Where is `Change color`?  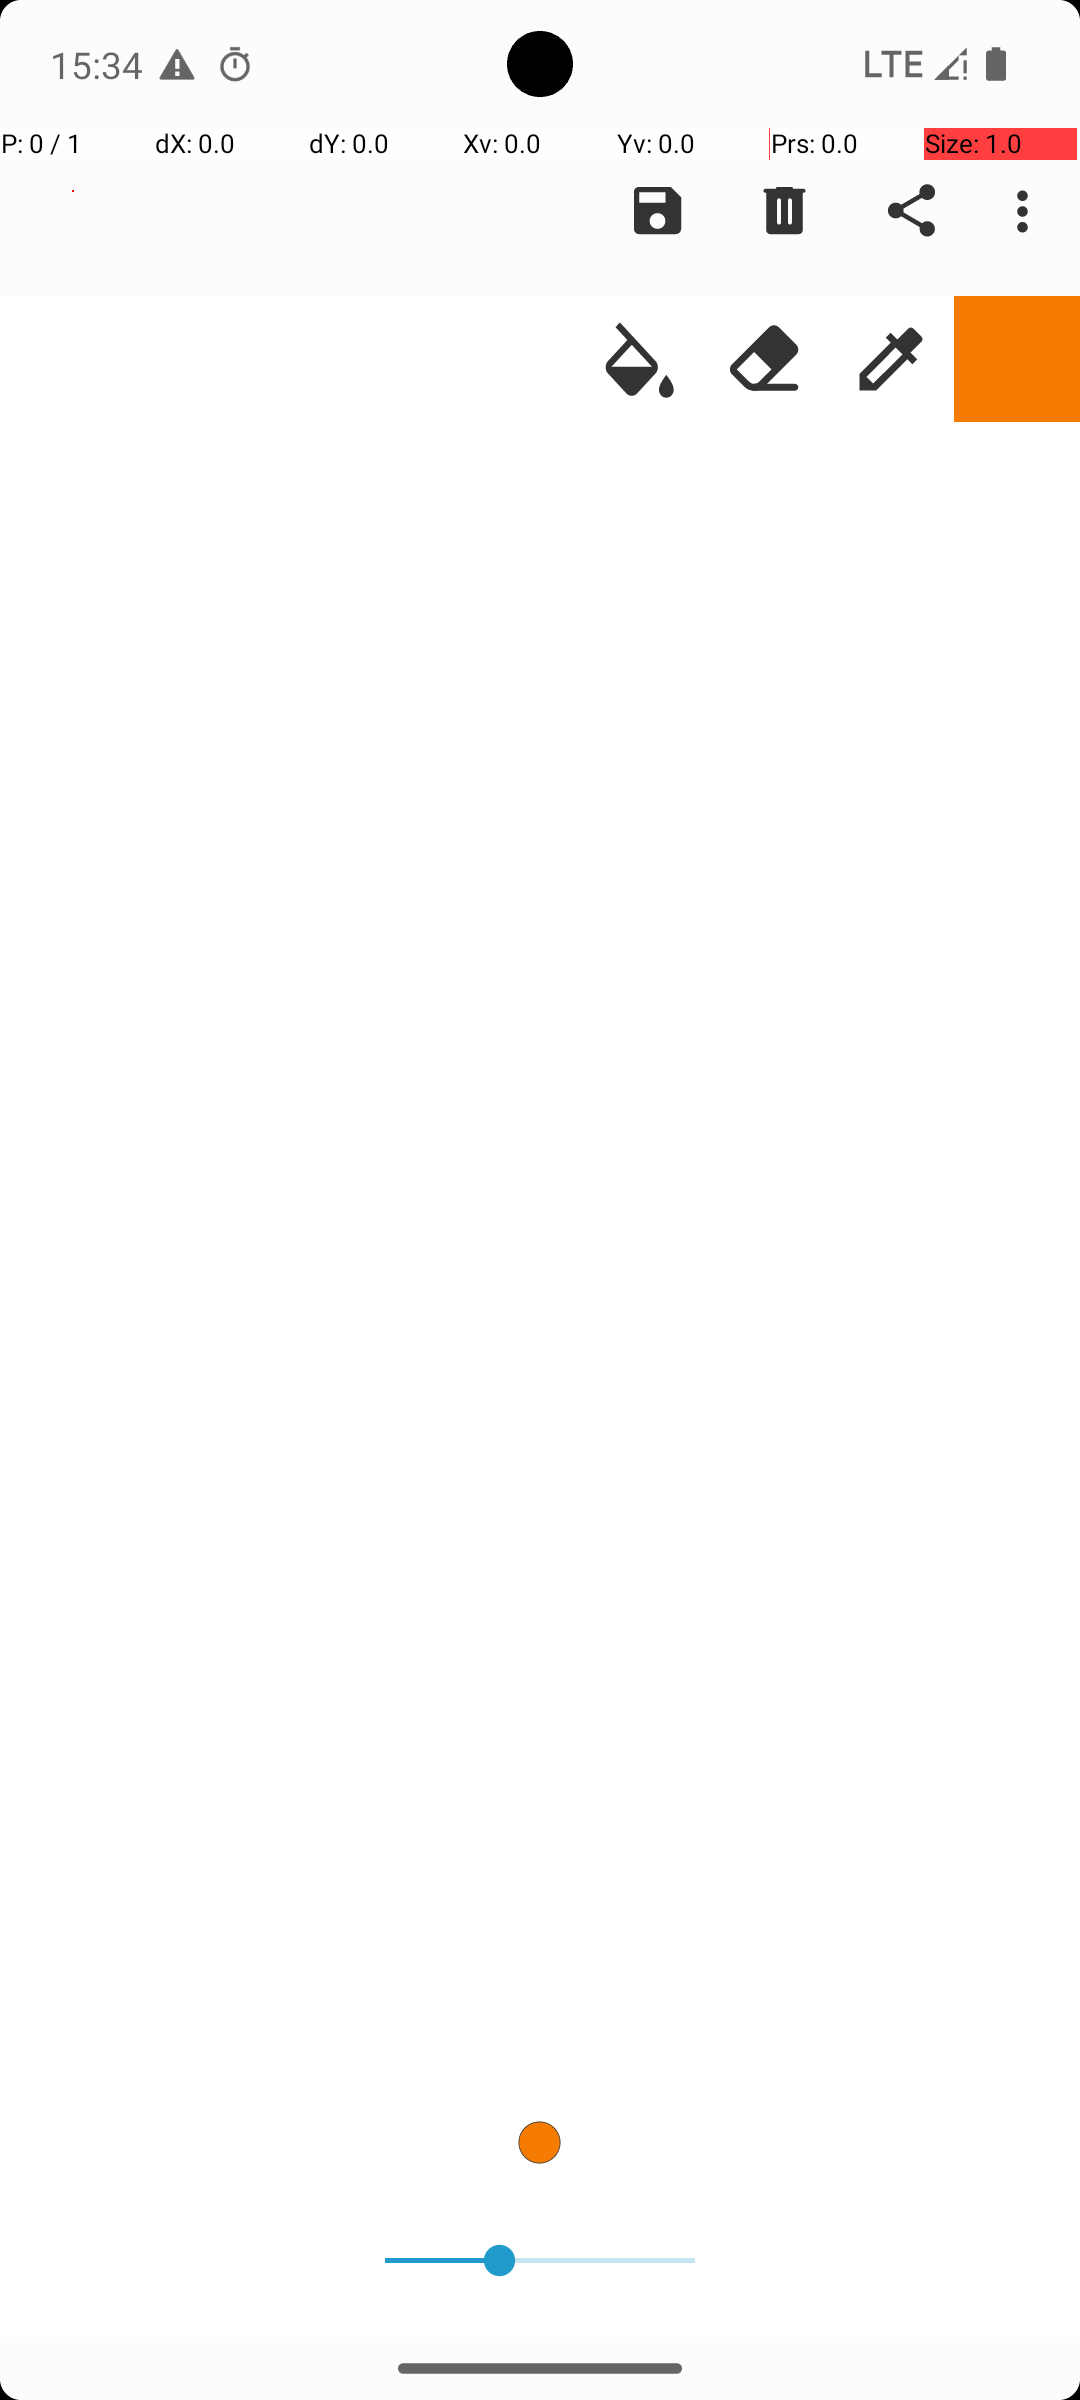
Change color is located at coordinates (1017, 359).